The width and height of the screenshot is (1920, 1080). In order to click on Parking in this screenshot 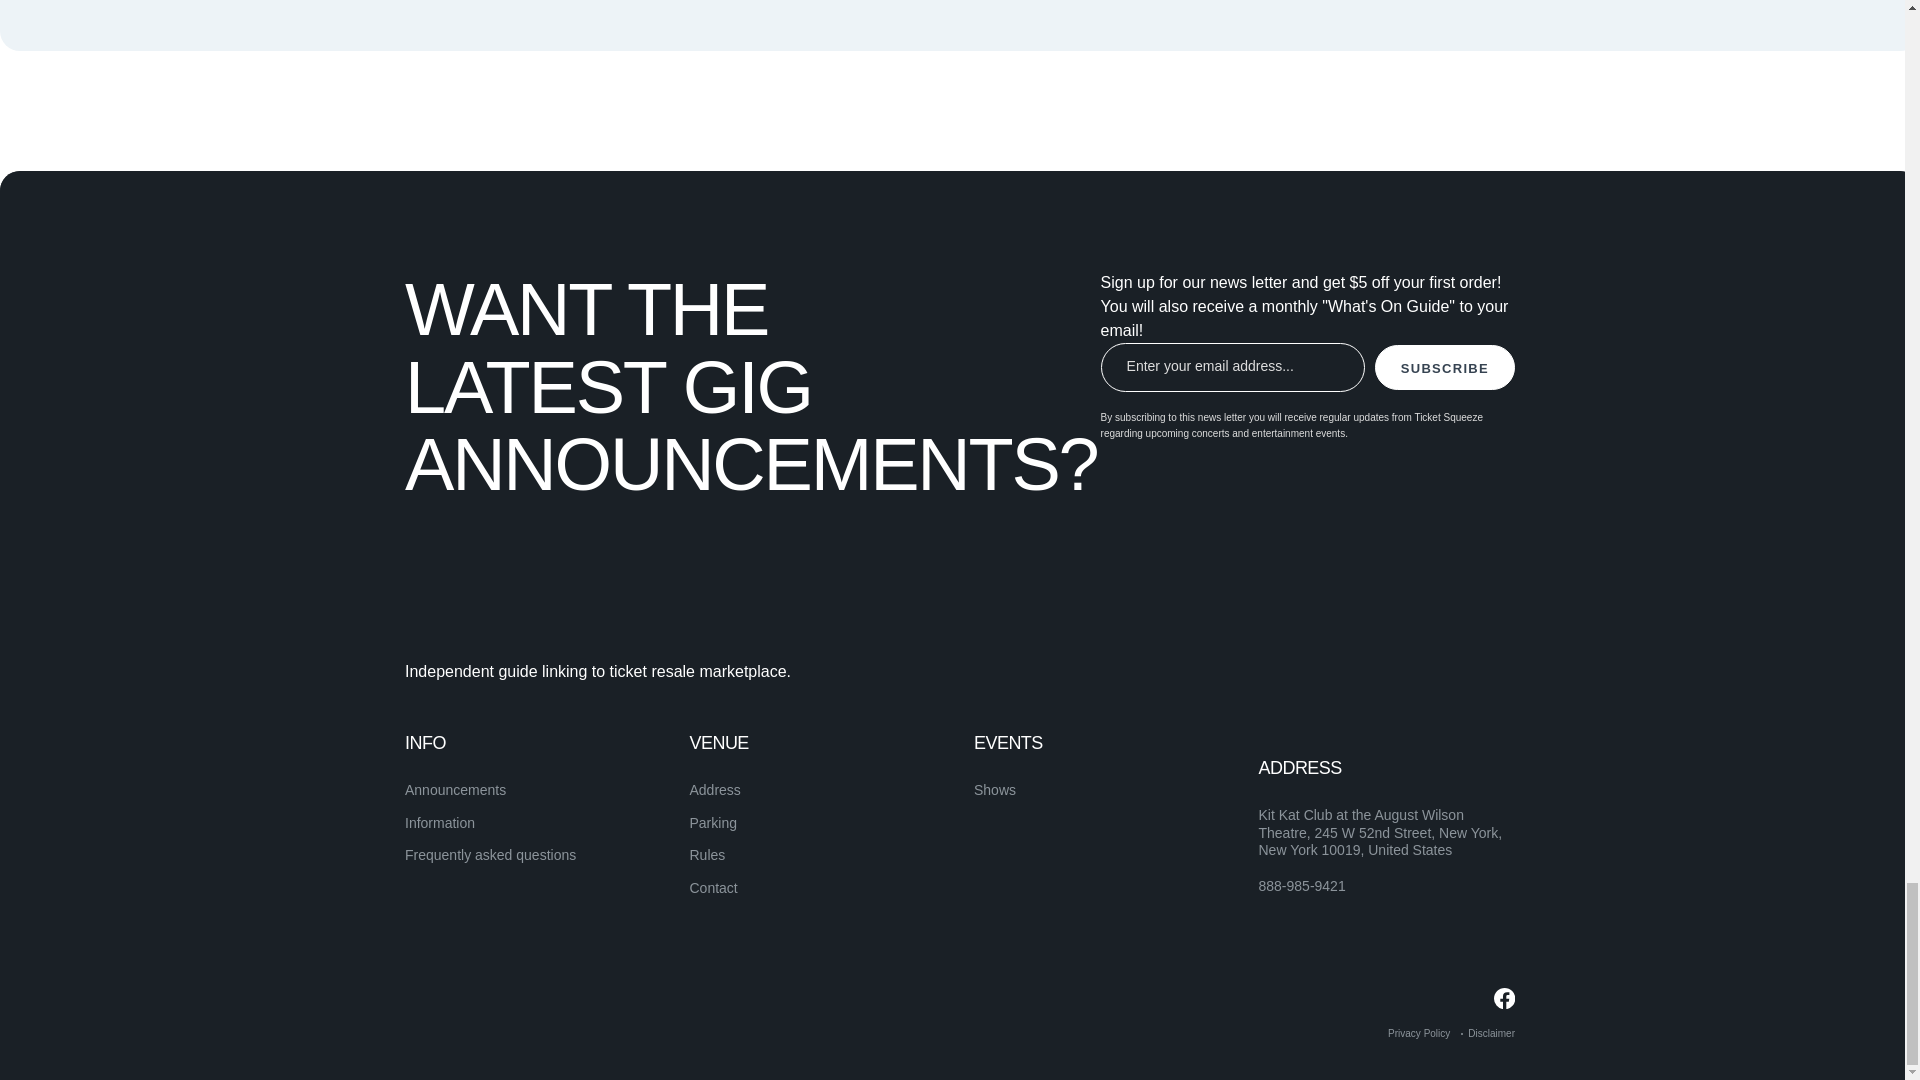, I will do `click(713, 822)`.